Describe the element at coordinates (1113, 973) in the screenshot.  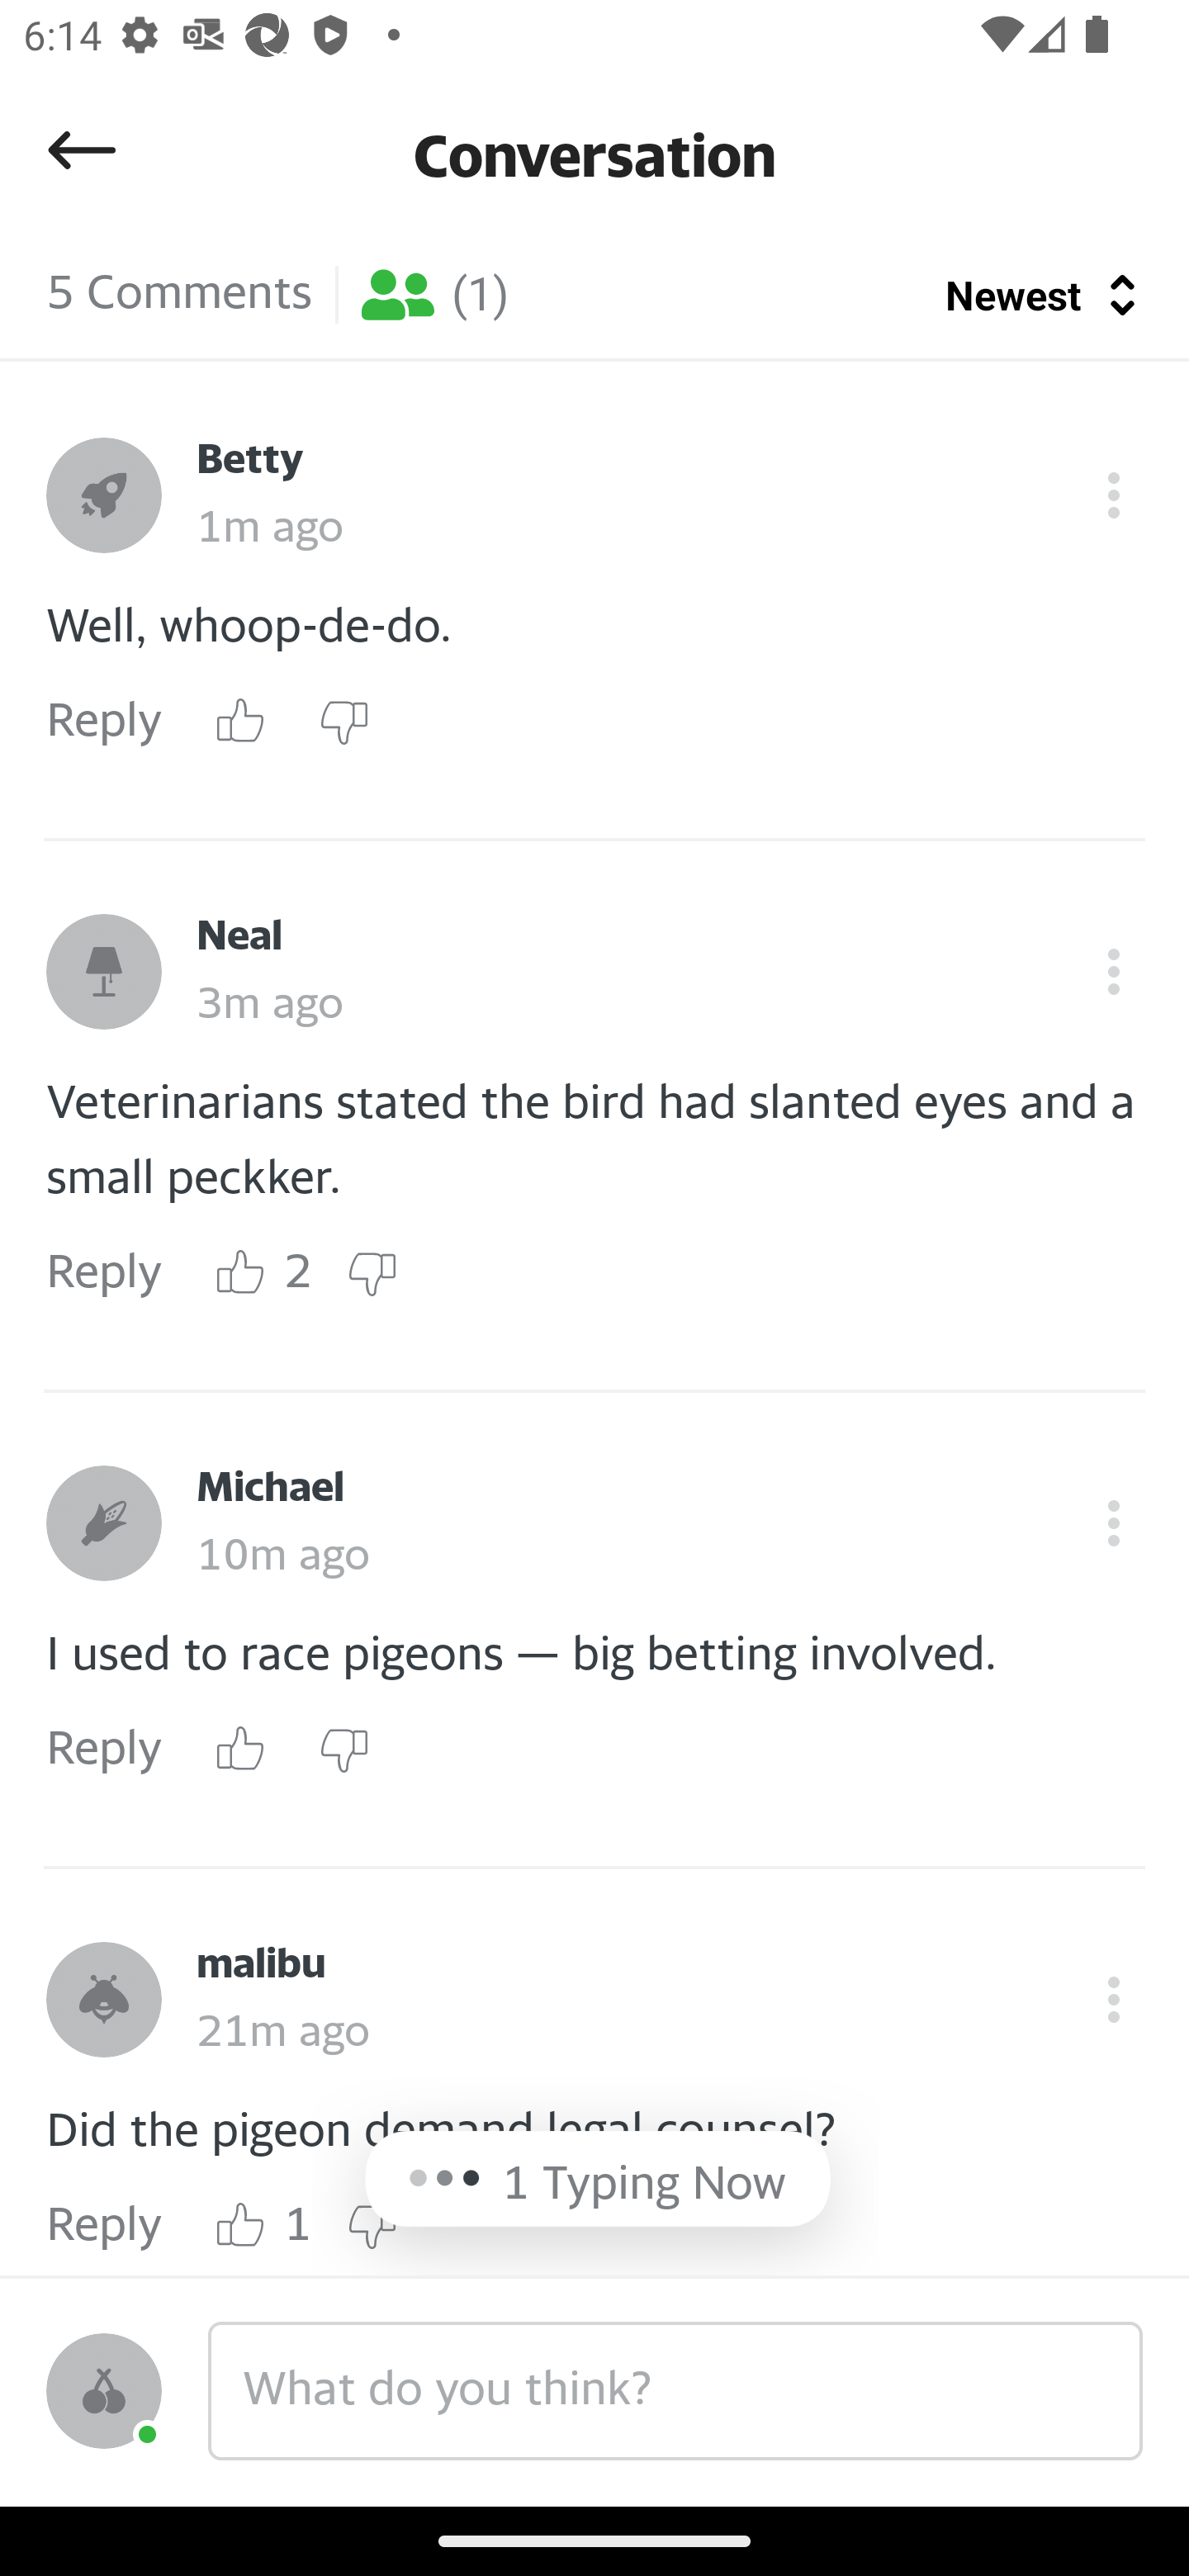
I see `Options menu` at that location.